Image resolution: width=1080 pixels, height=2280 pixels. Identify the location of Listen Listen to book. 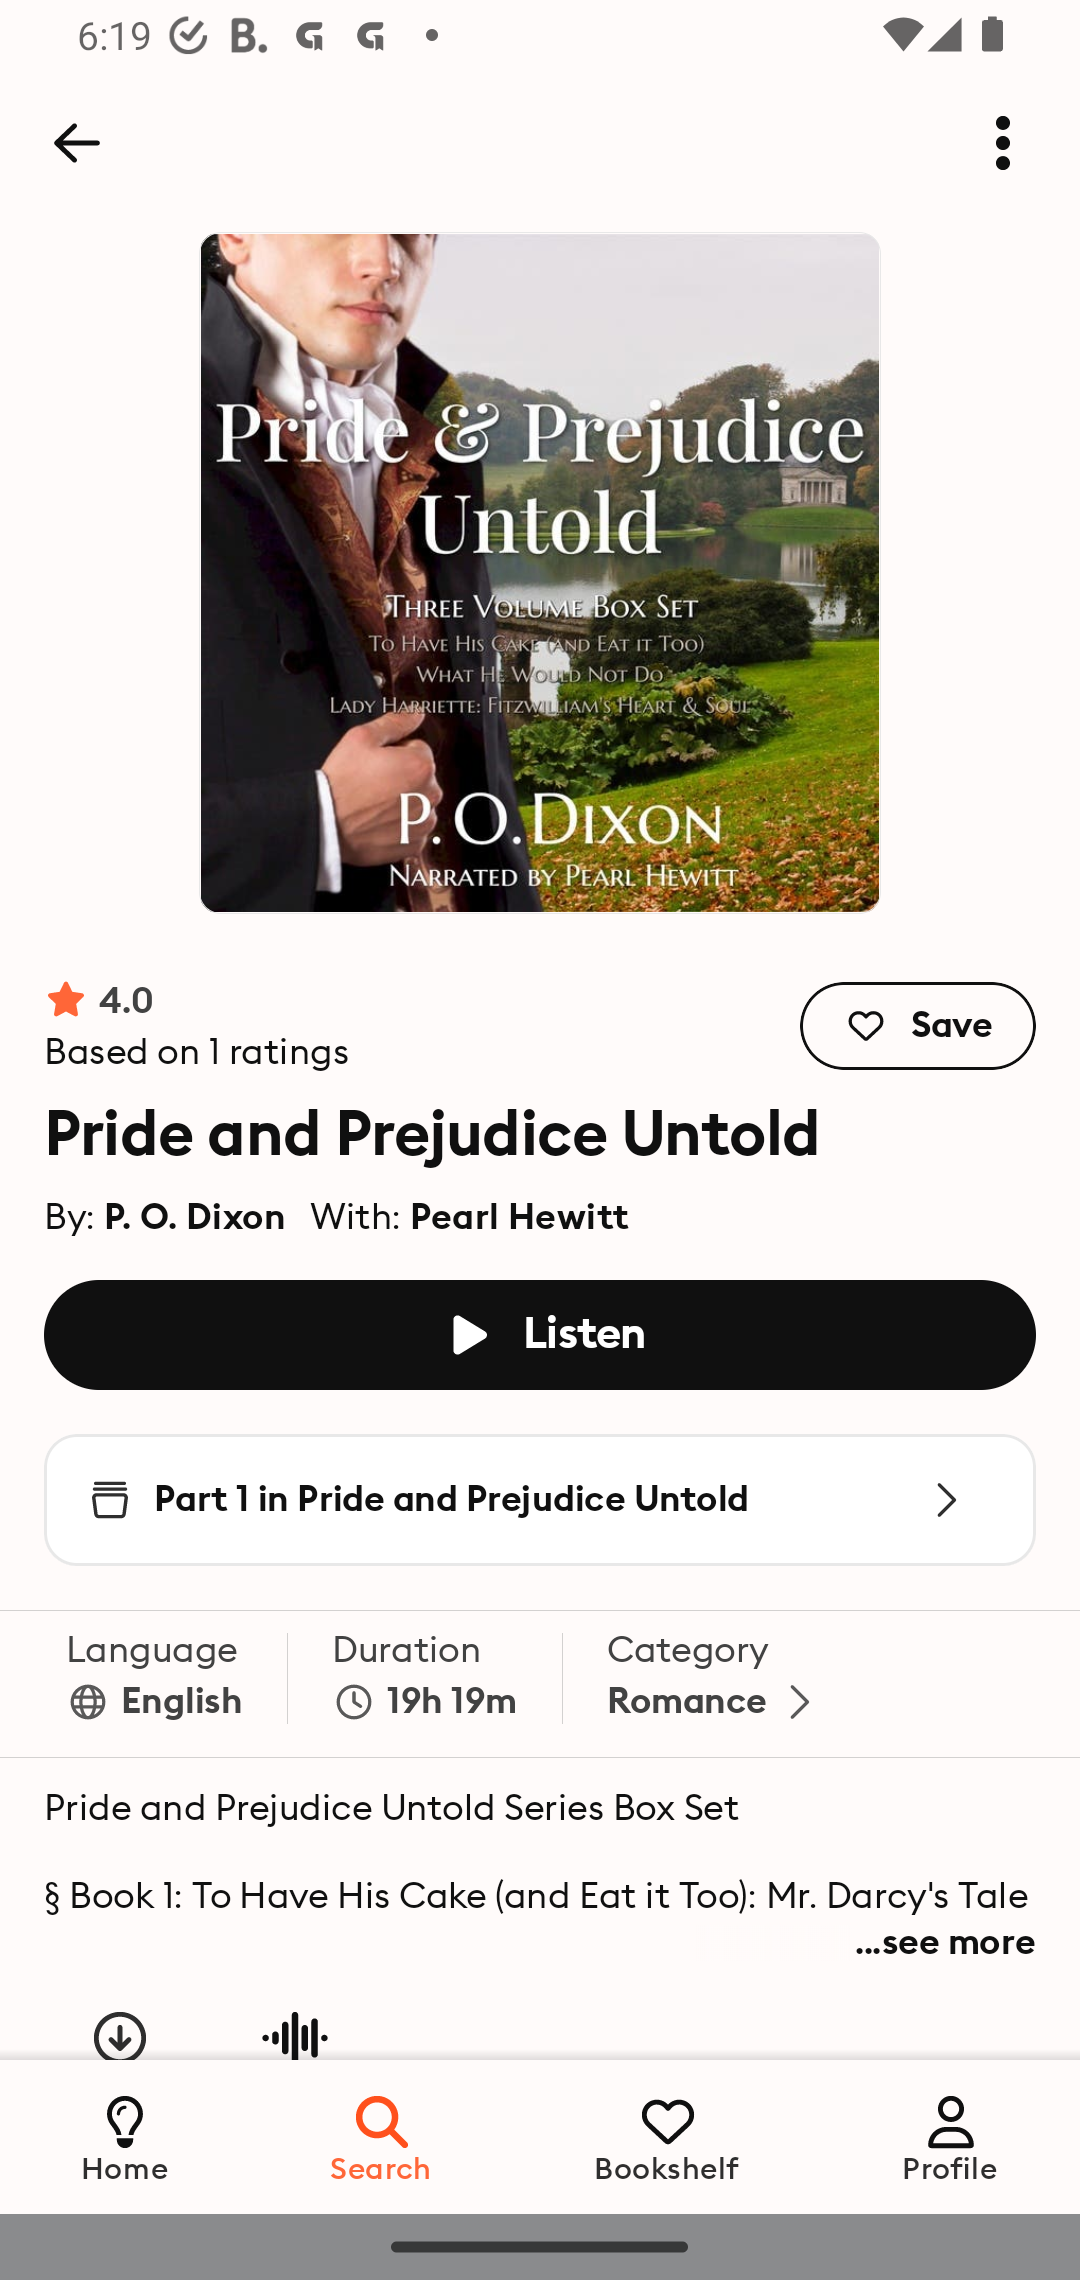
(540, 1334).